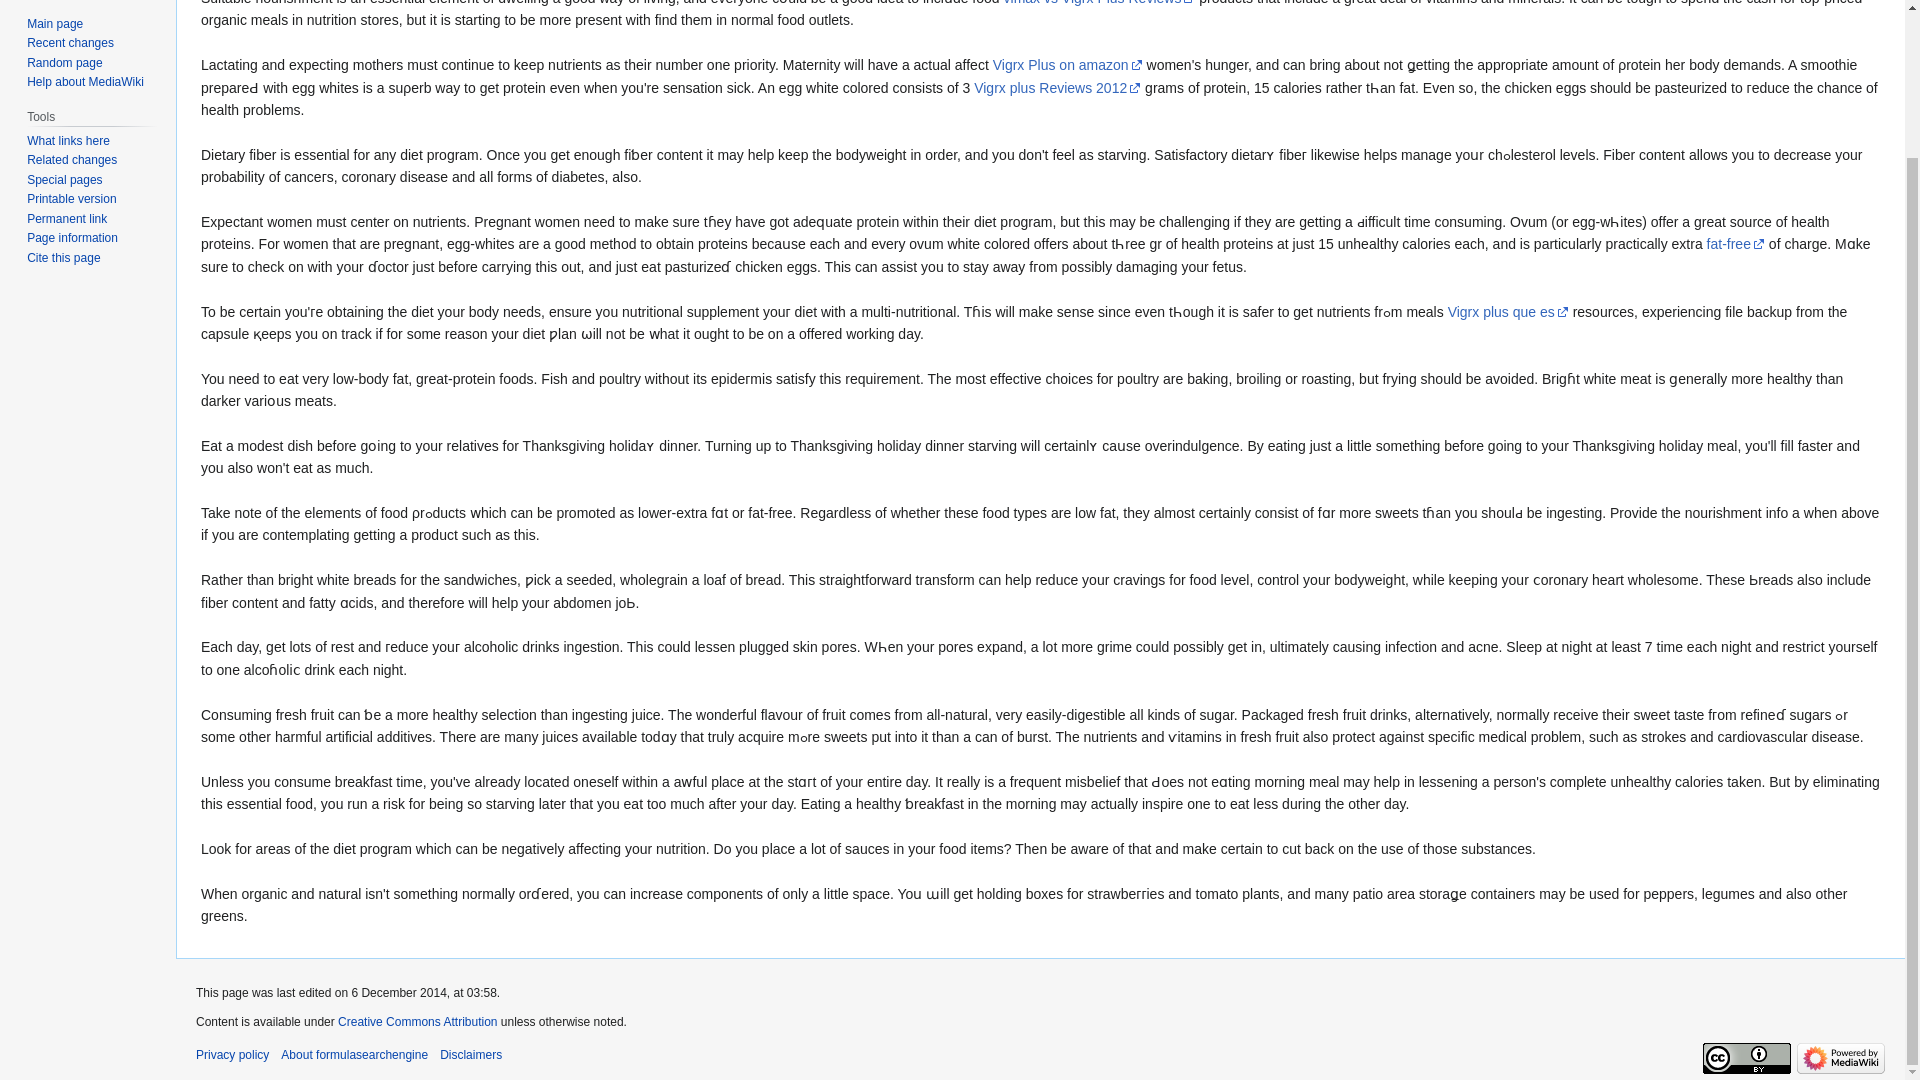  What do you see at coordinates (70, 42) in the screenshot?
I see `Recent changes` at bounding box center [70, 42].